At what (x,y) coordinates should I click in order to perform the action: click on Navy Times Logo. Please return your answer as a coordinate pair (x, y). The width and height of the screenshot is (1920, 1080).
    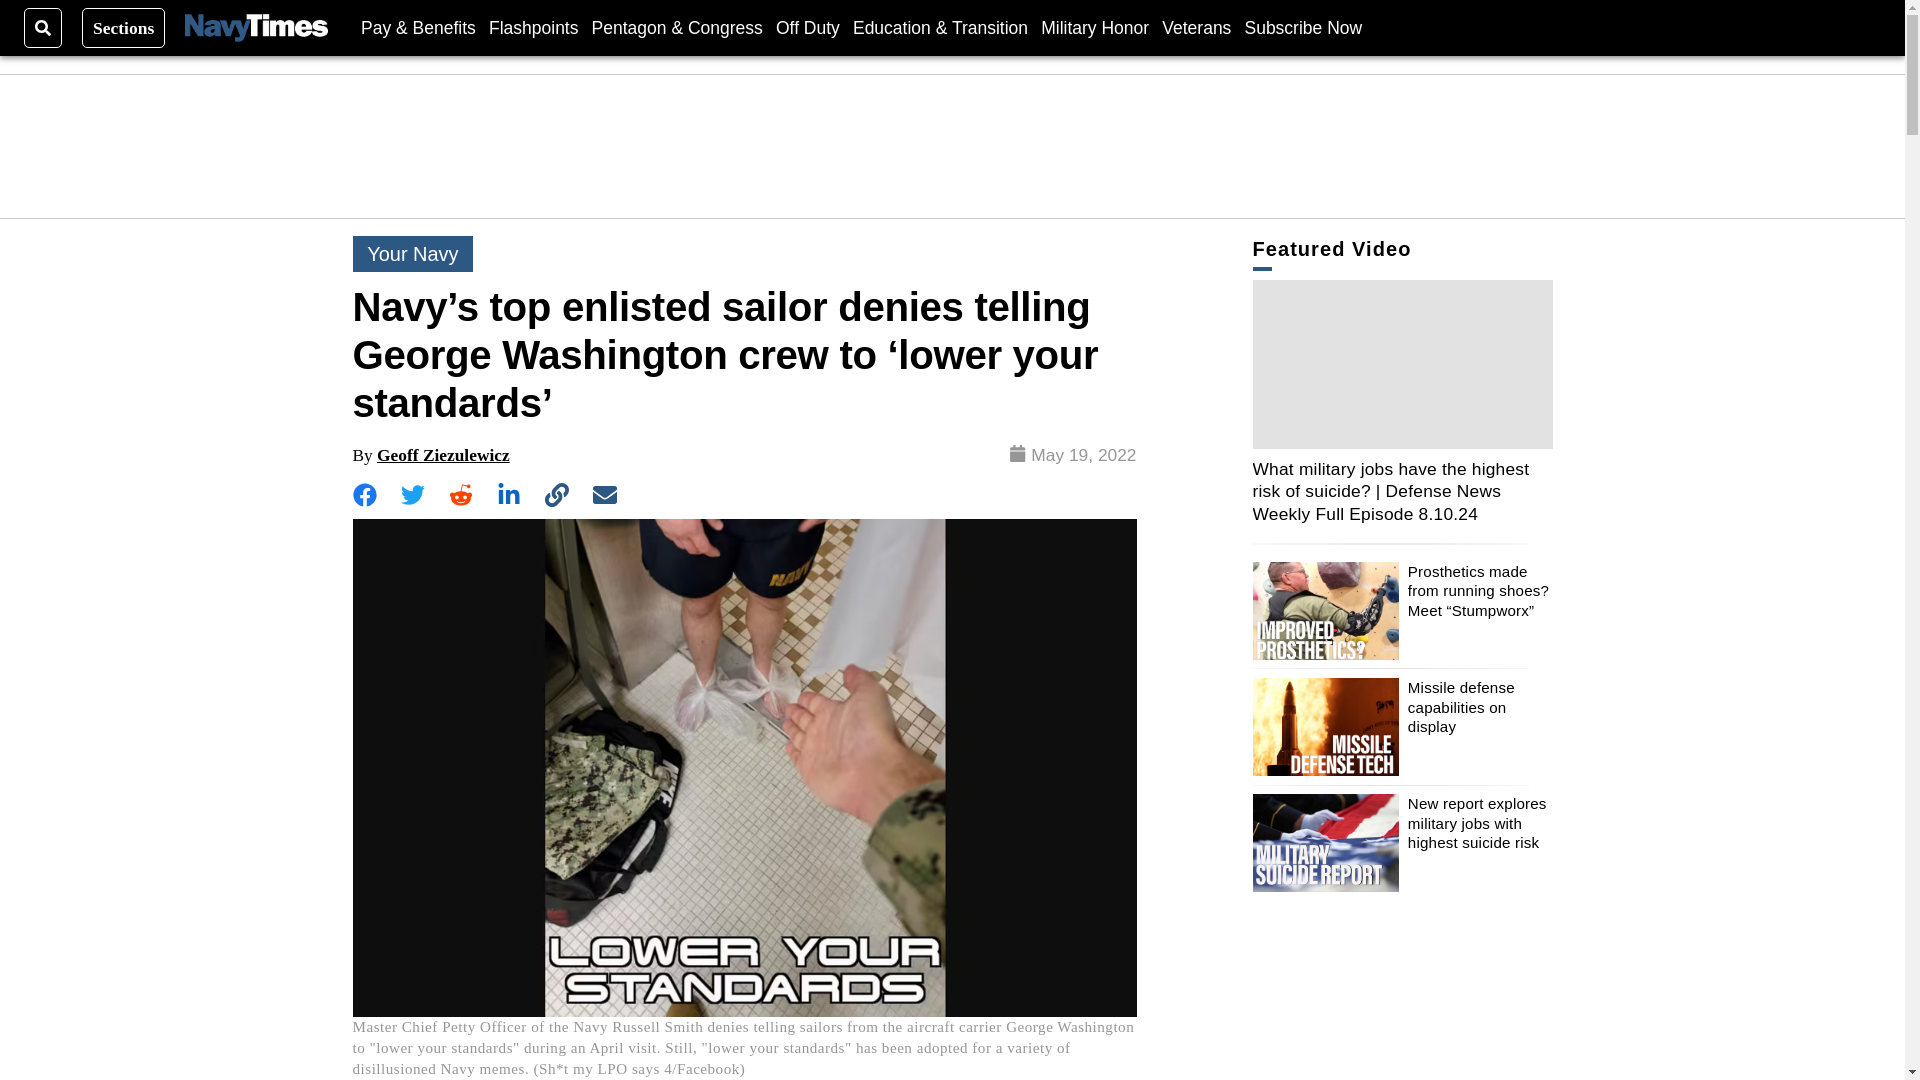
    Looking at the image, I should click on (256, 28).